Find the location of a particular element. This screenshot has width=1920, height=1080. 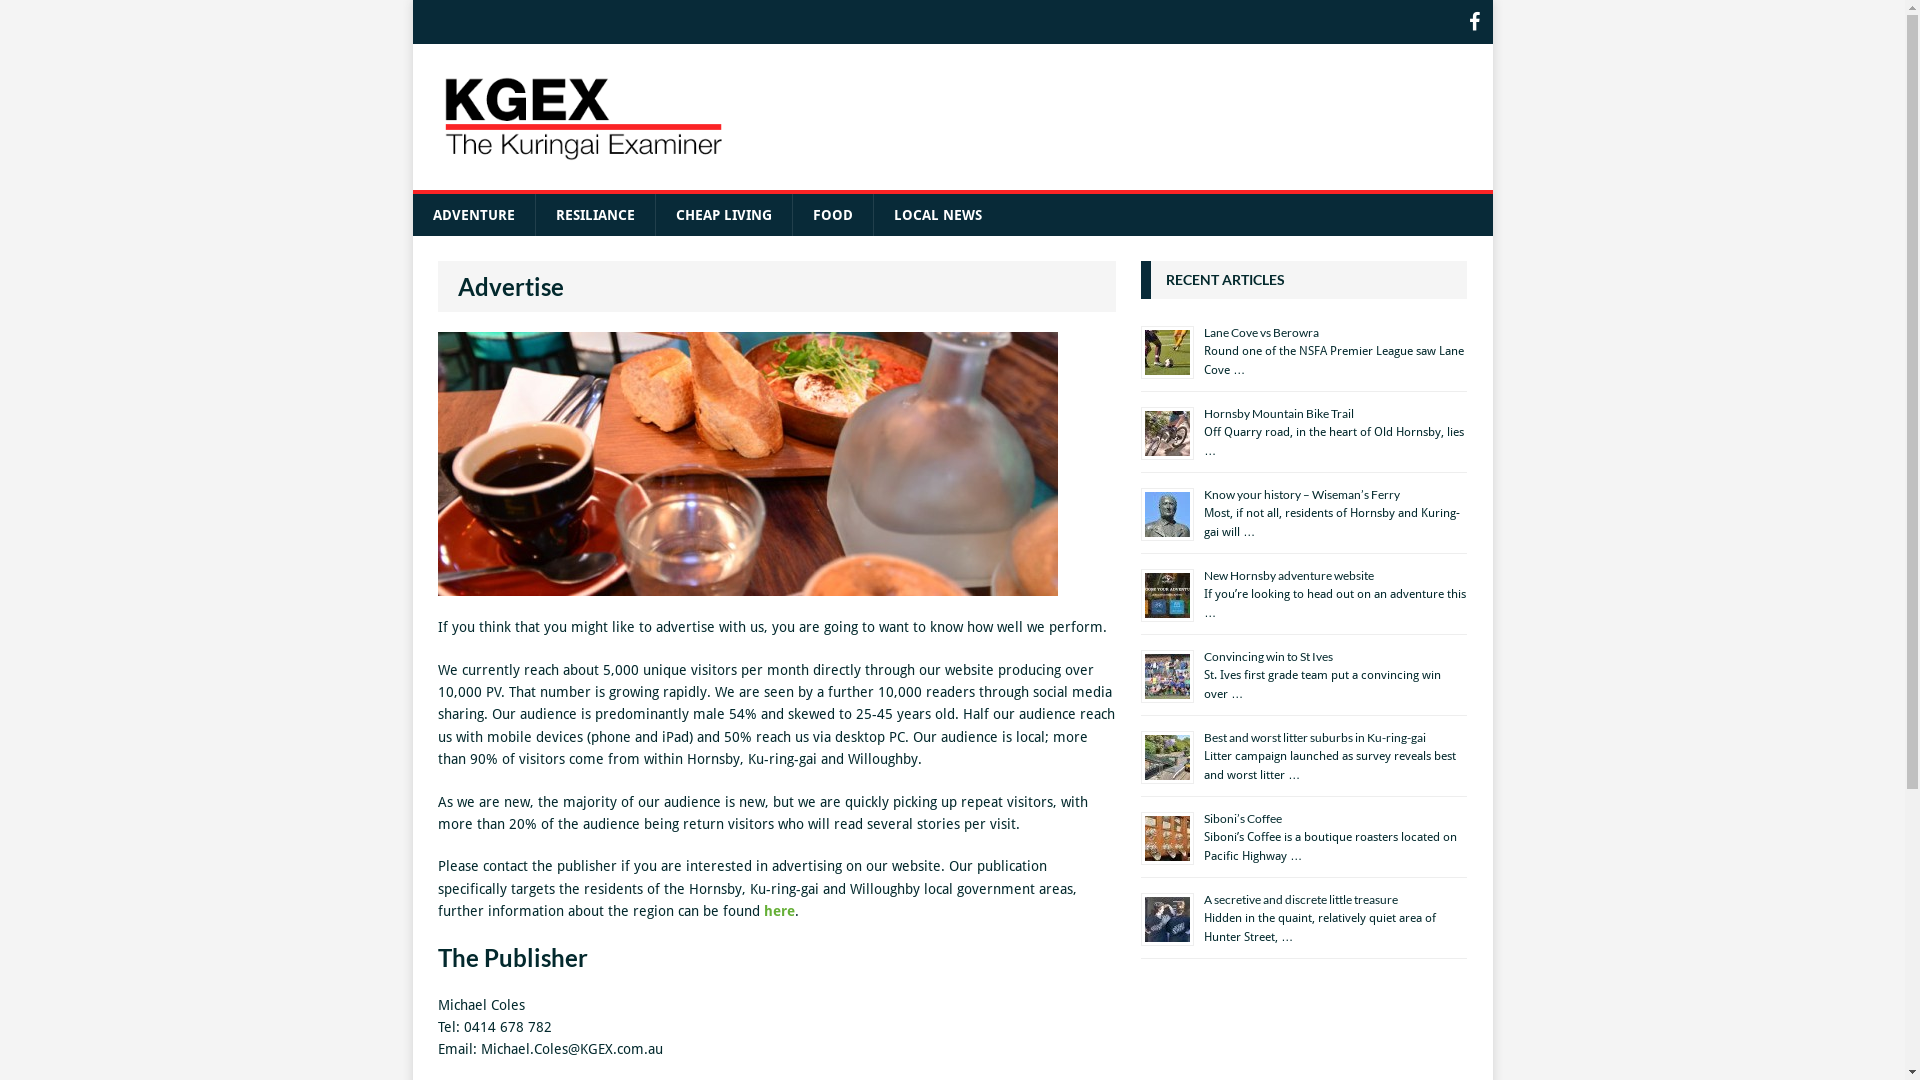

Hornsby Mountain Bike Trail is located at coordinates (1279, 414).